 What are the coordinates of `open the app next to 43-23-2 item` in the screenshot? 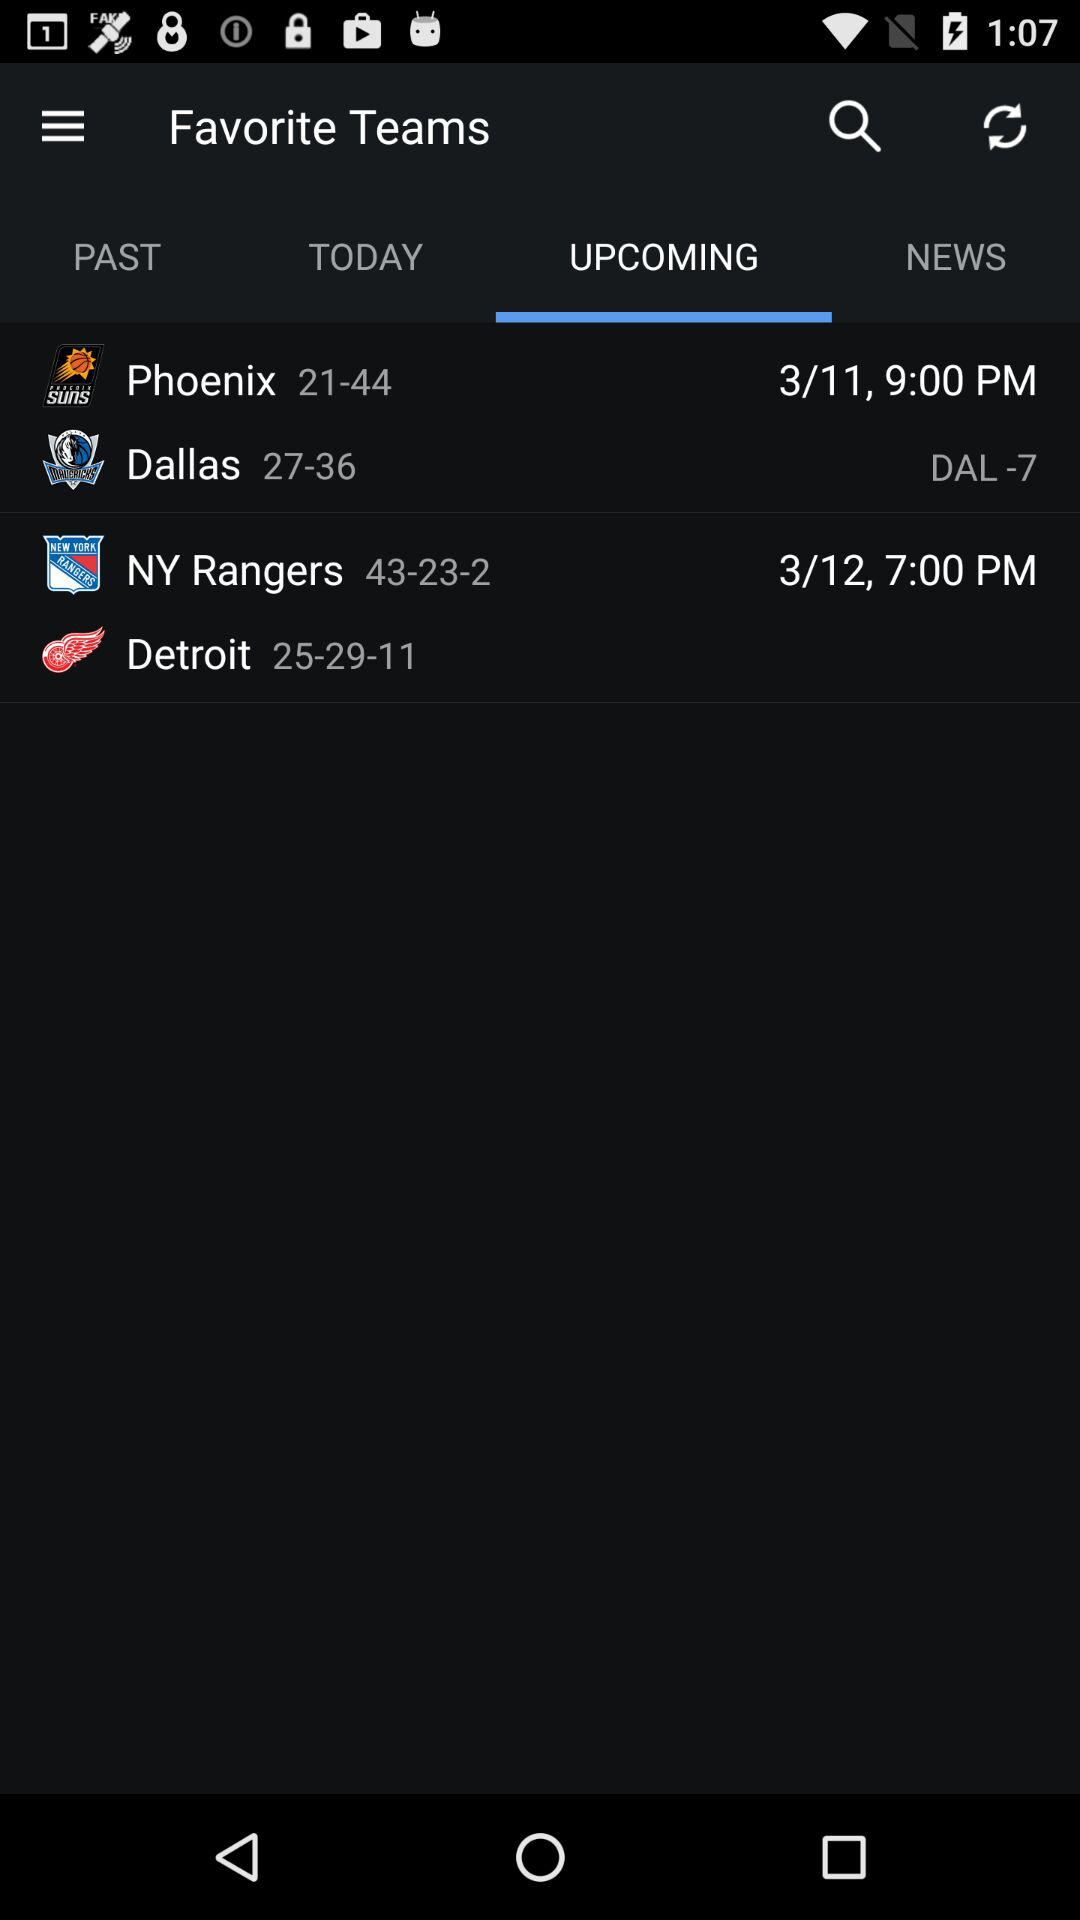 It's located at (235, 568).